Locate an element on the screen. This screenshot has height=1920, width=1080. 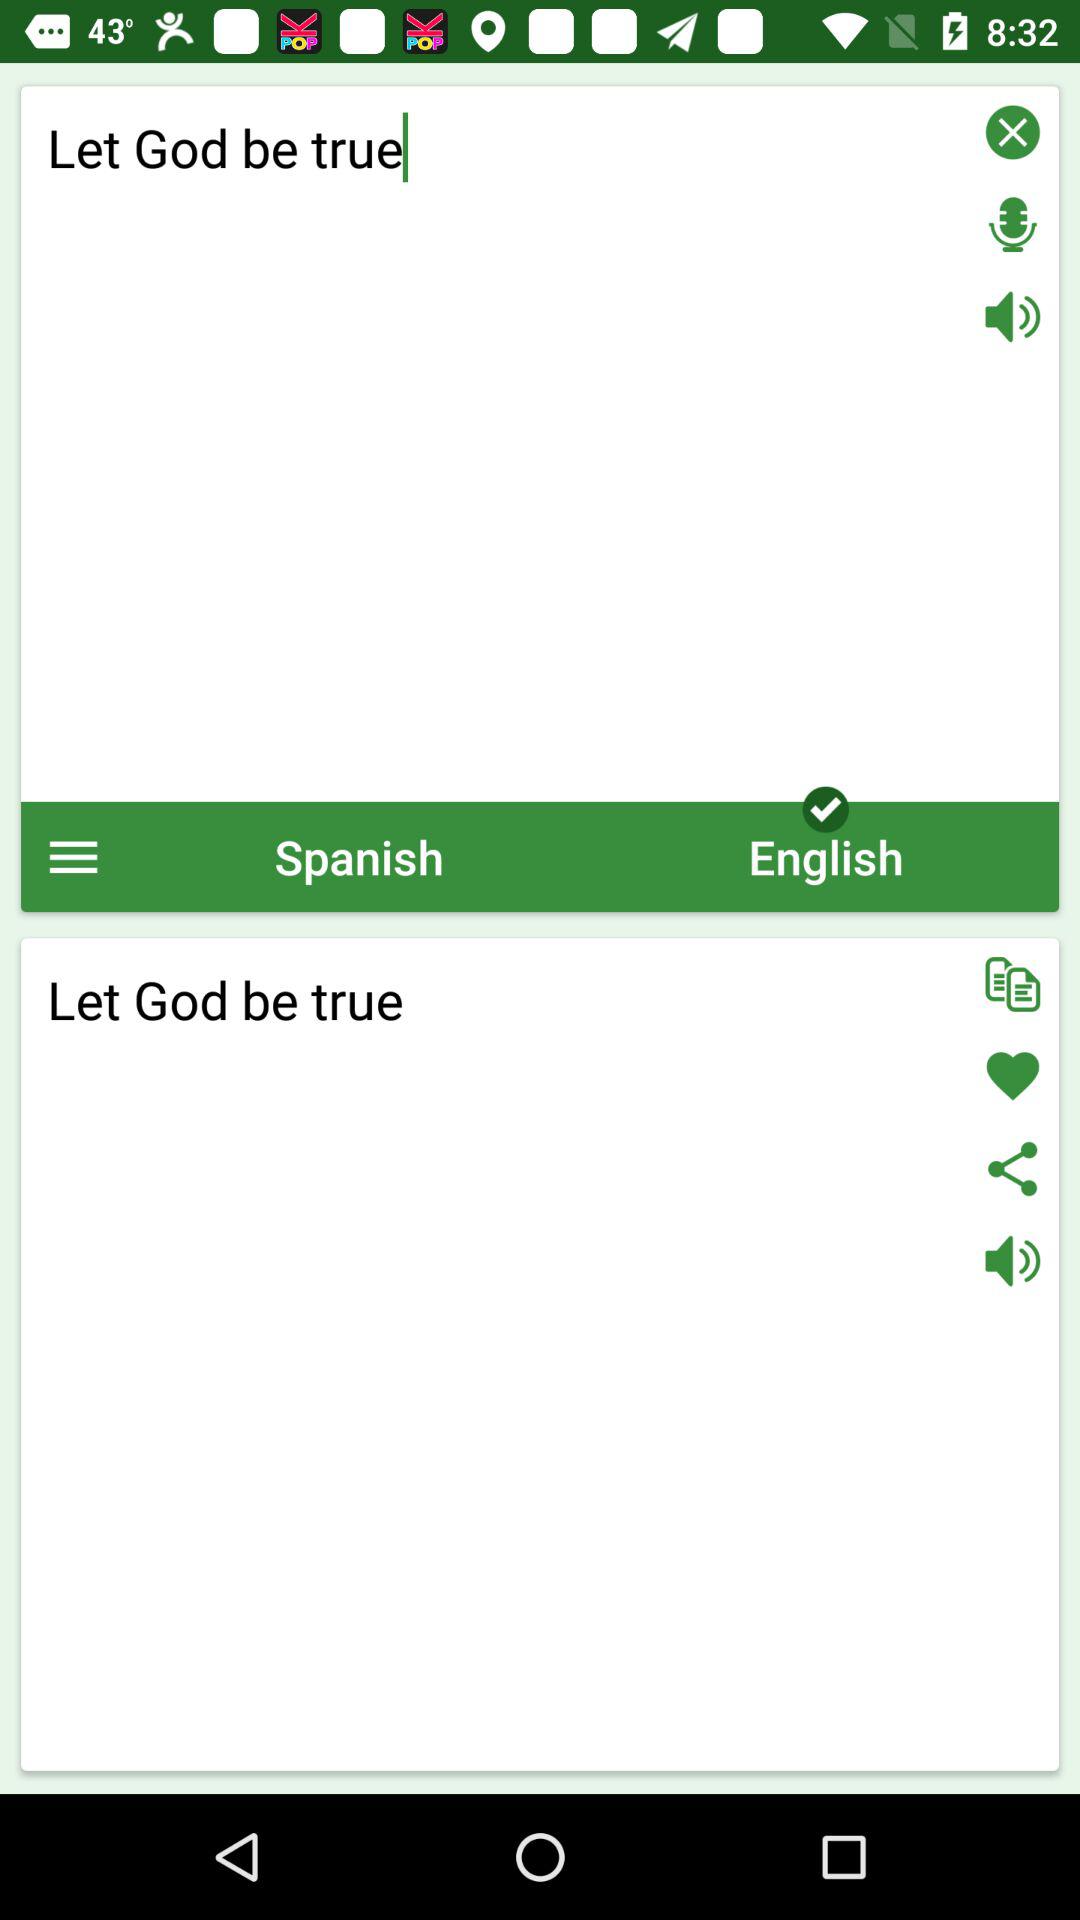
turn on item below the english is located at coordinates (1012, 984).